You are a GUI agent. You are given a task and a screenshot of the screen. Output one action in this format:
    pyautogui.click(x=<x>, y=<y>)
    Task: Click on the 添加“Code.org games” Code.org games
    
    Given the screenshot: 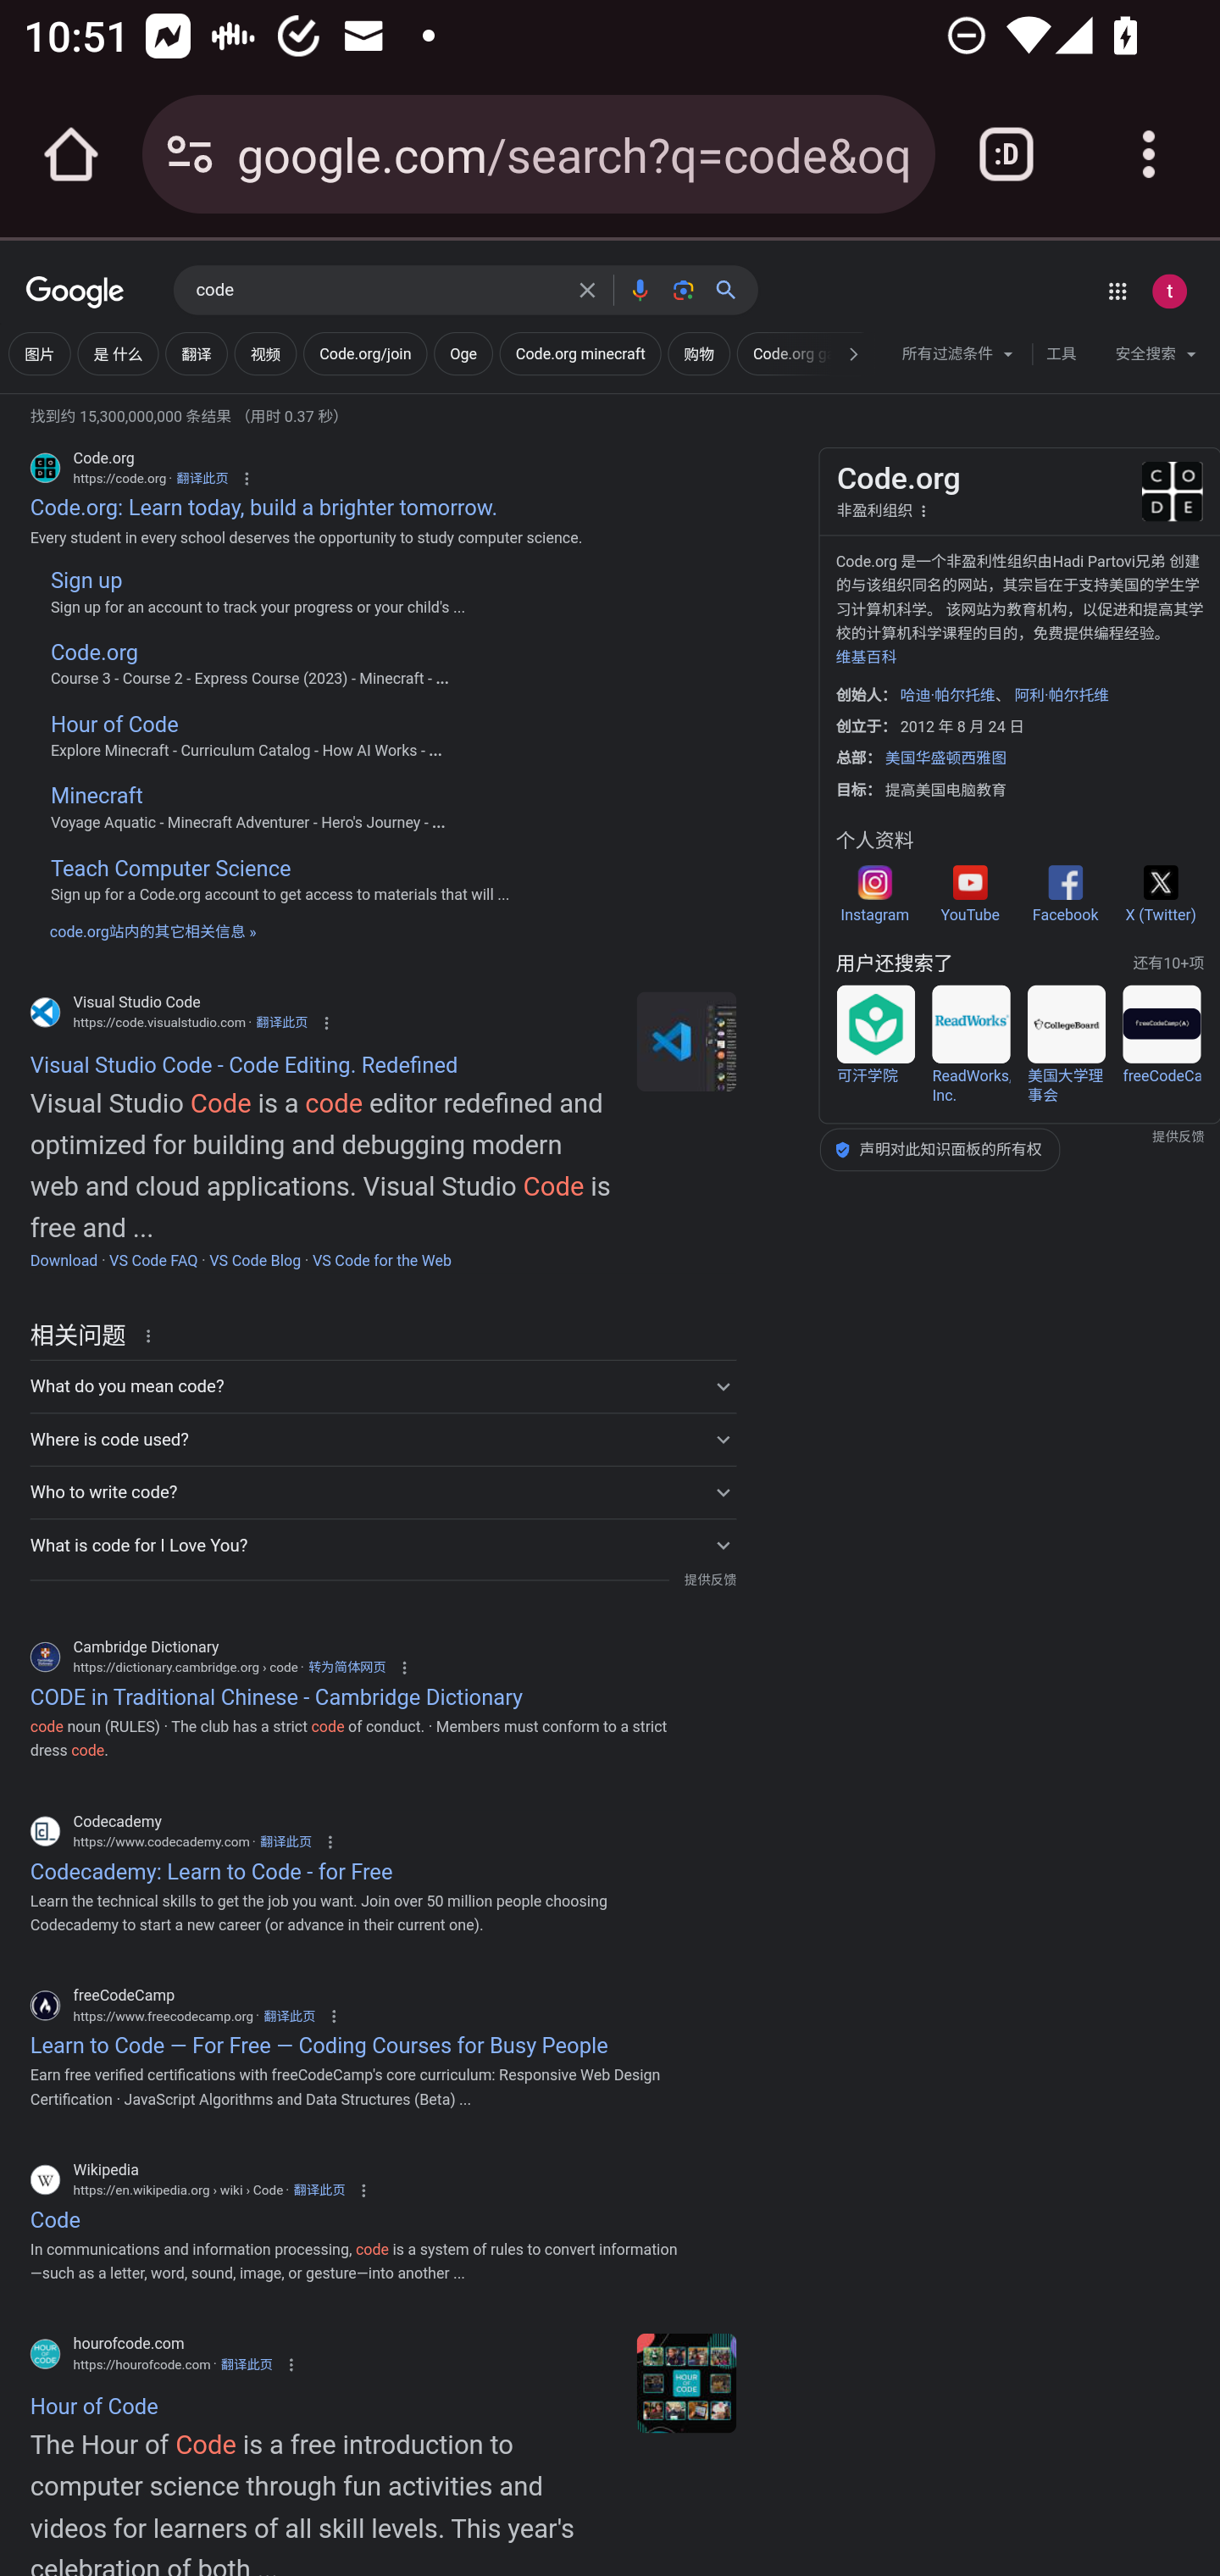 What is the action you would take?
    pyautogui.click(x=805, y=354)
    